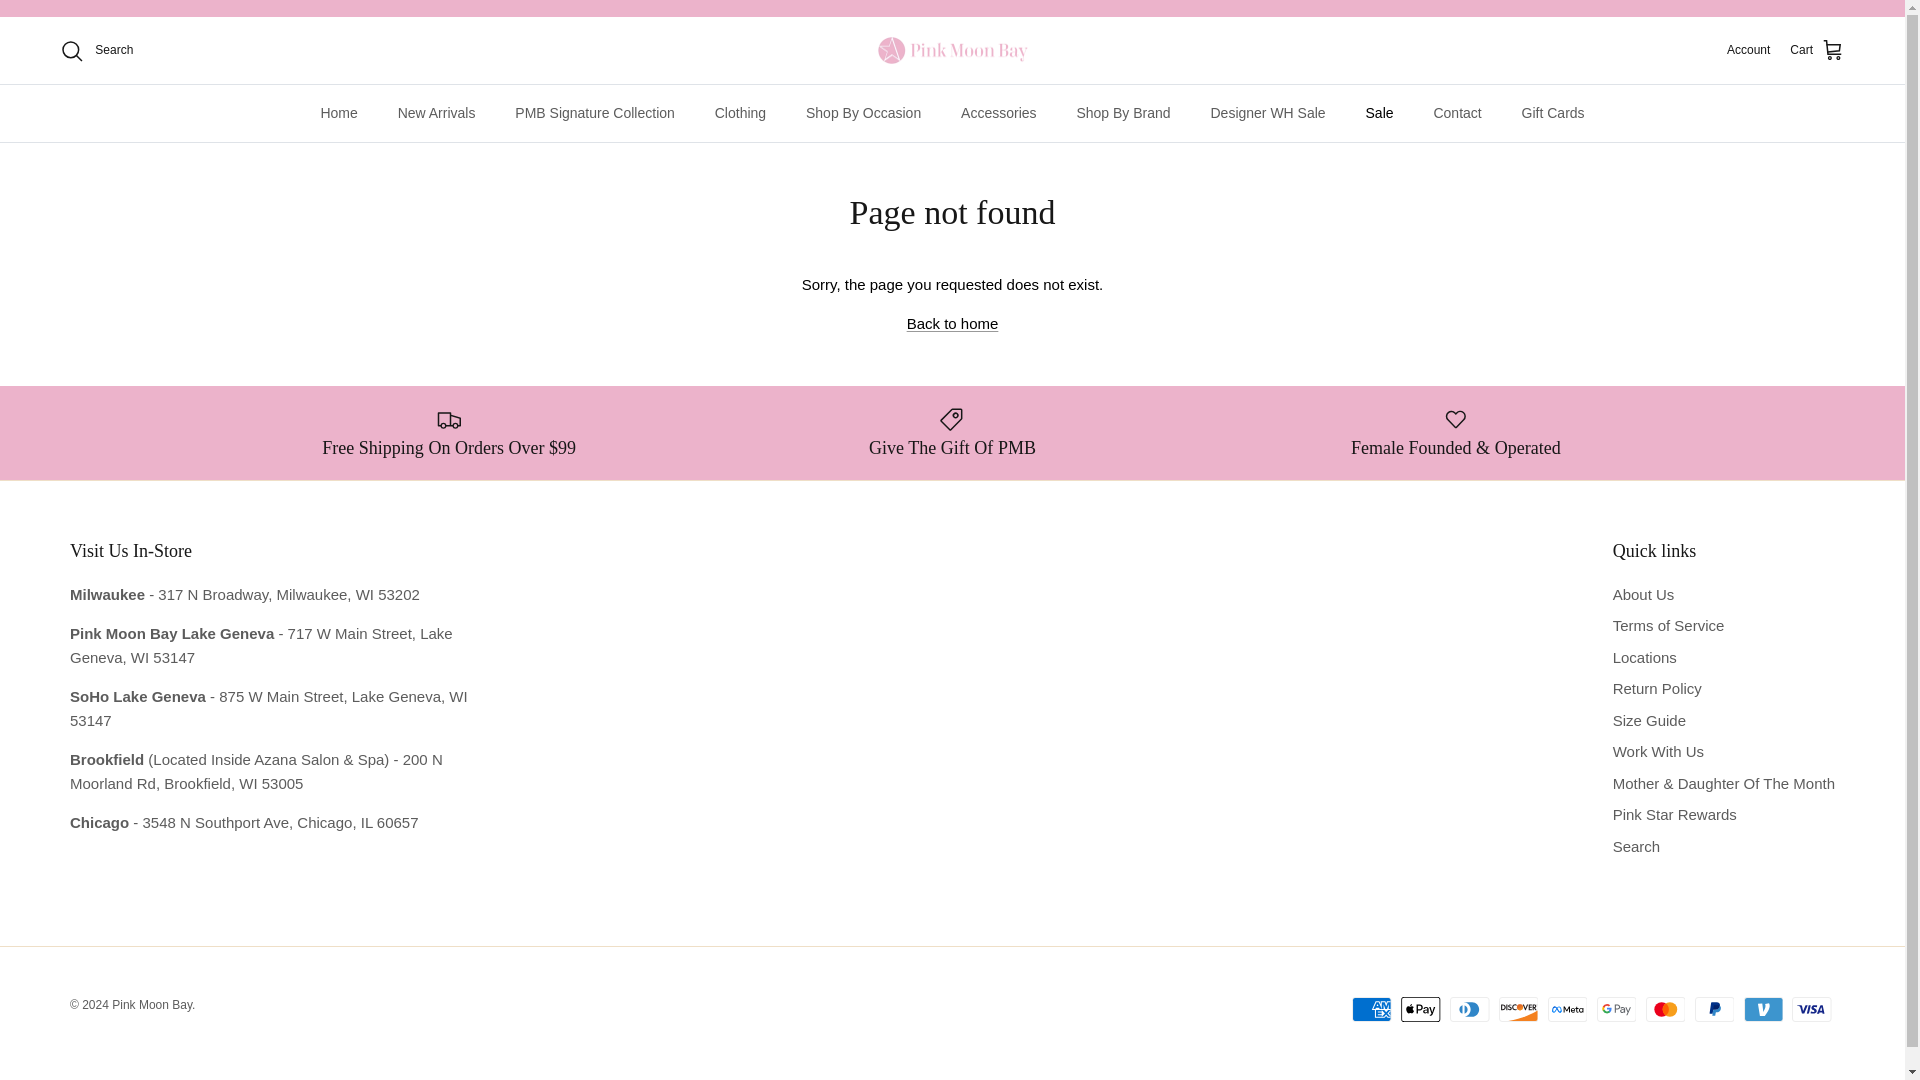 The height and width of the screenshot is (1080, 1920). What do you see at coordinates (1469, 1008) in the screenshot?
I see `Diners Club` at bounding box center [1469, 1008].